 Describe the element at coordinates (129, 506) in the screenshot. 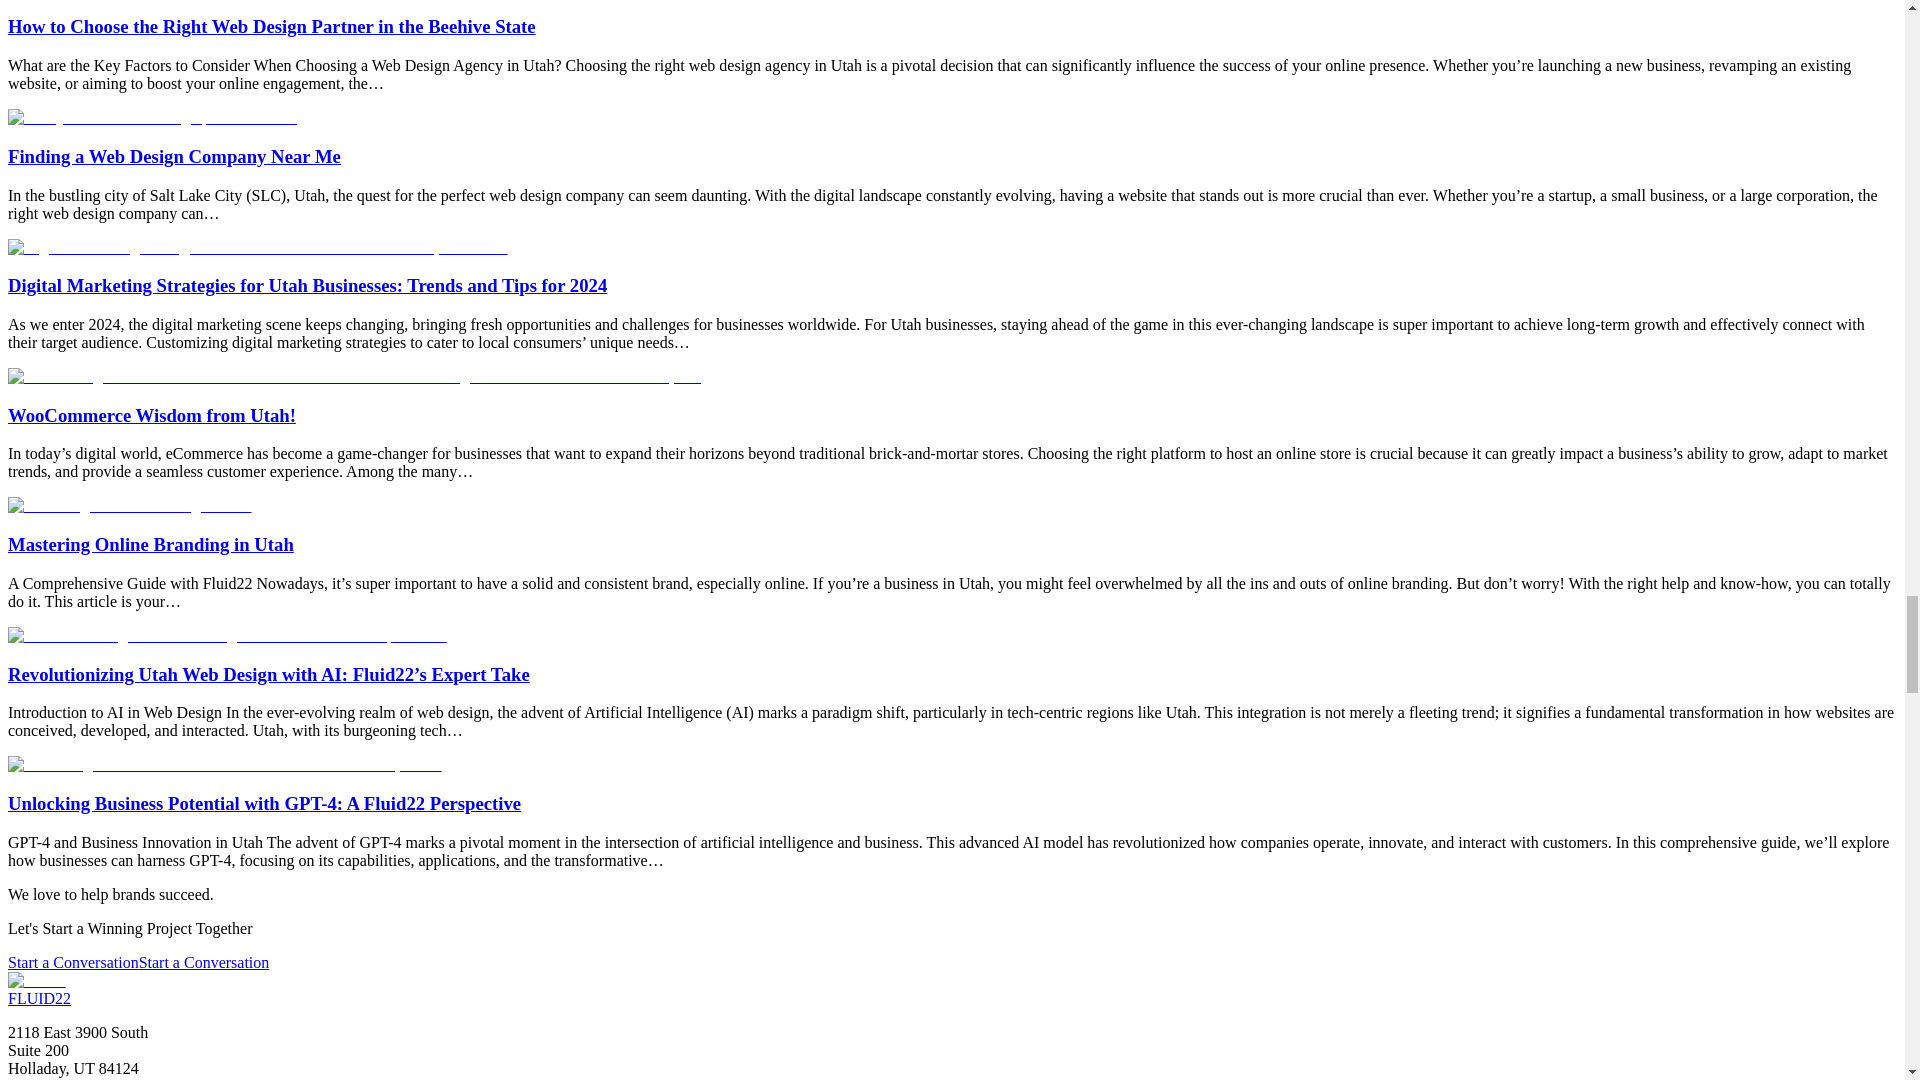

I see `Mastering-Online-Branding-in-Utah` at that location.